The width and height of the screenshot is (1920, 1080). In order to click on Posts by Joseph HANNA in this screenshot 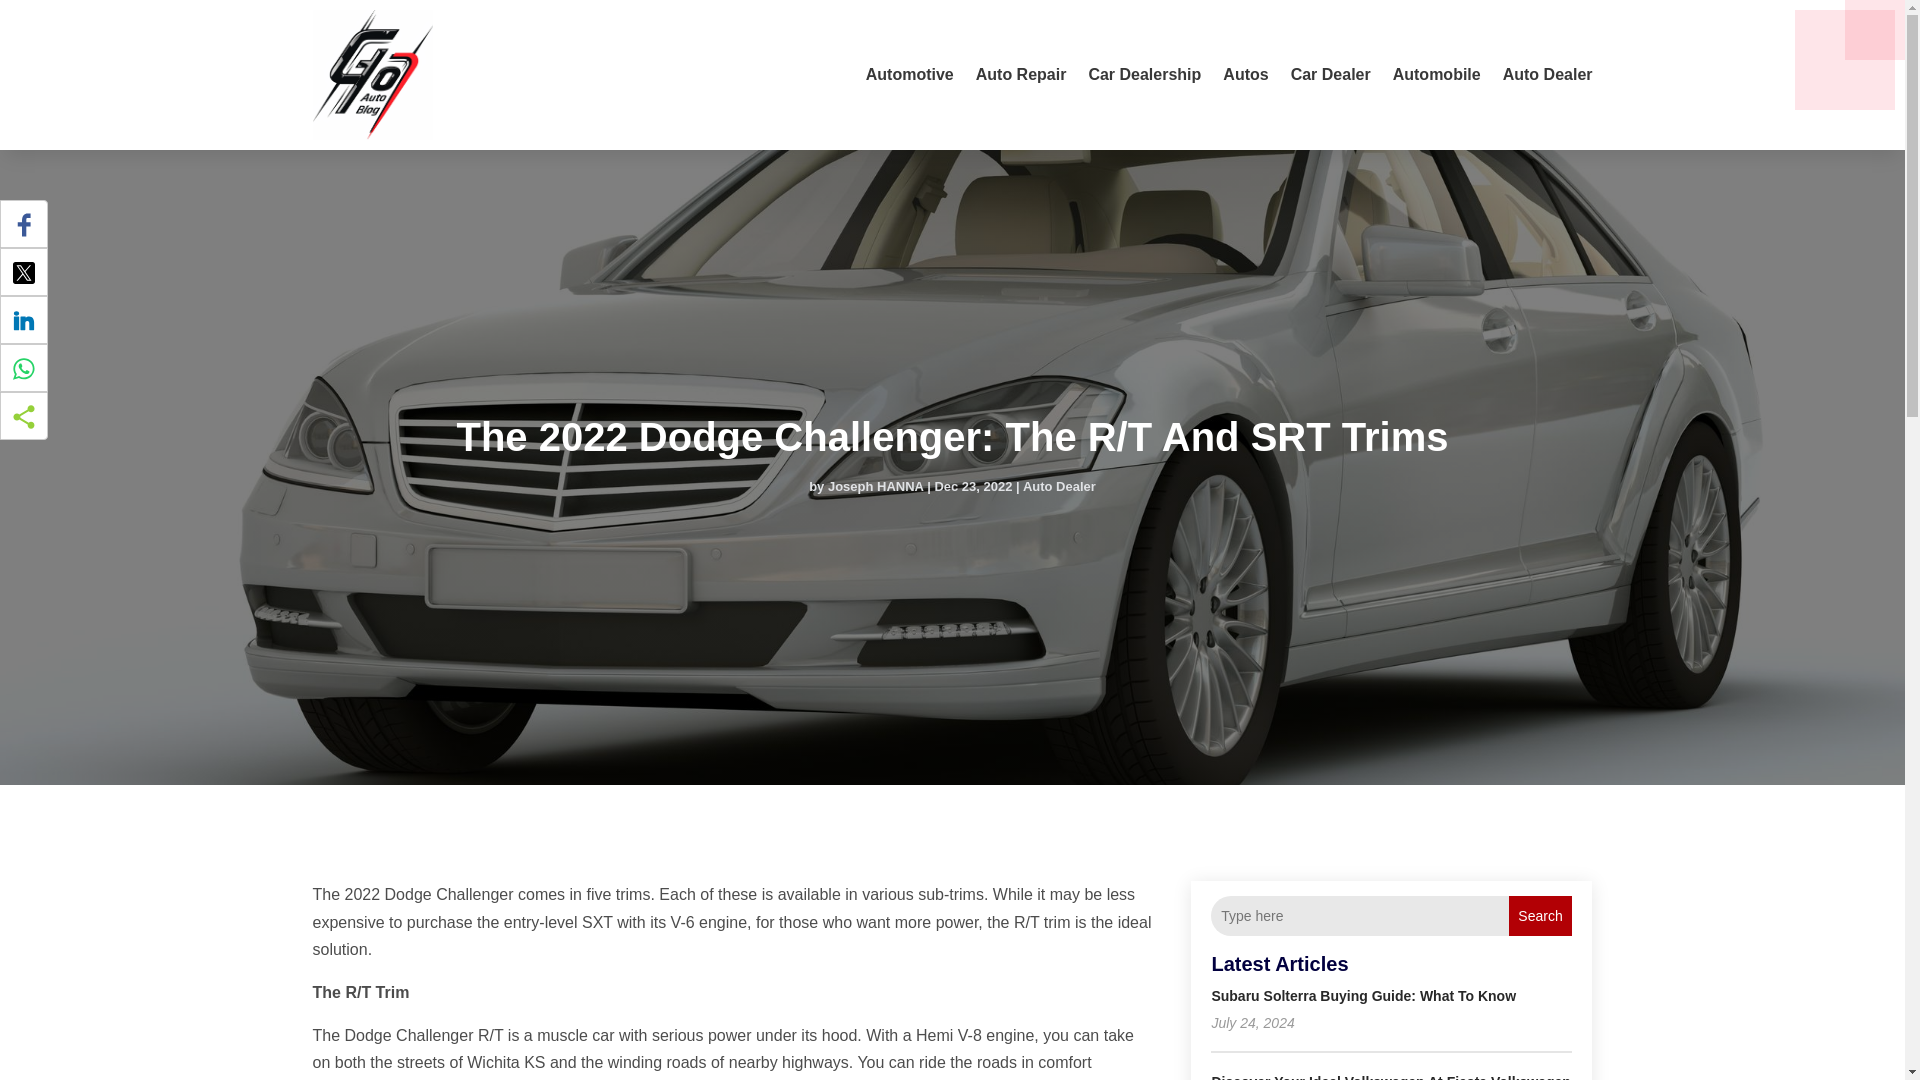, I will do `click(875, 486)`.